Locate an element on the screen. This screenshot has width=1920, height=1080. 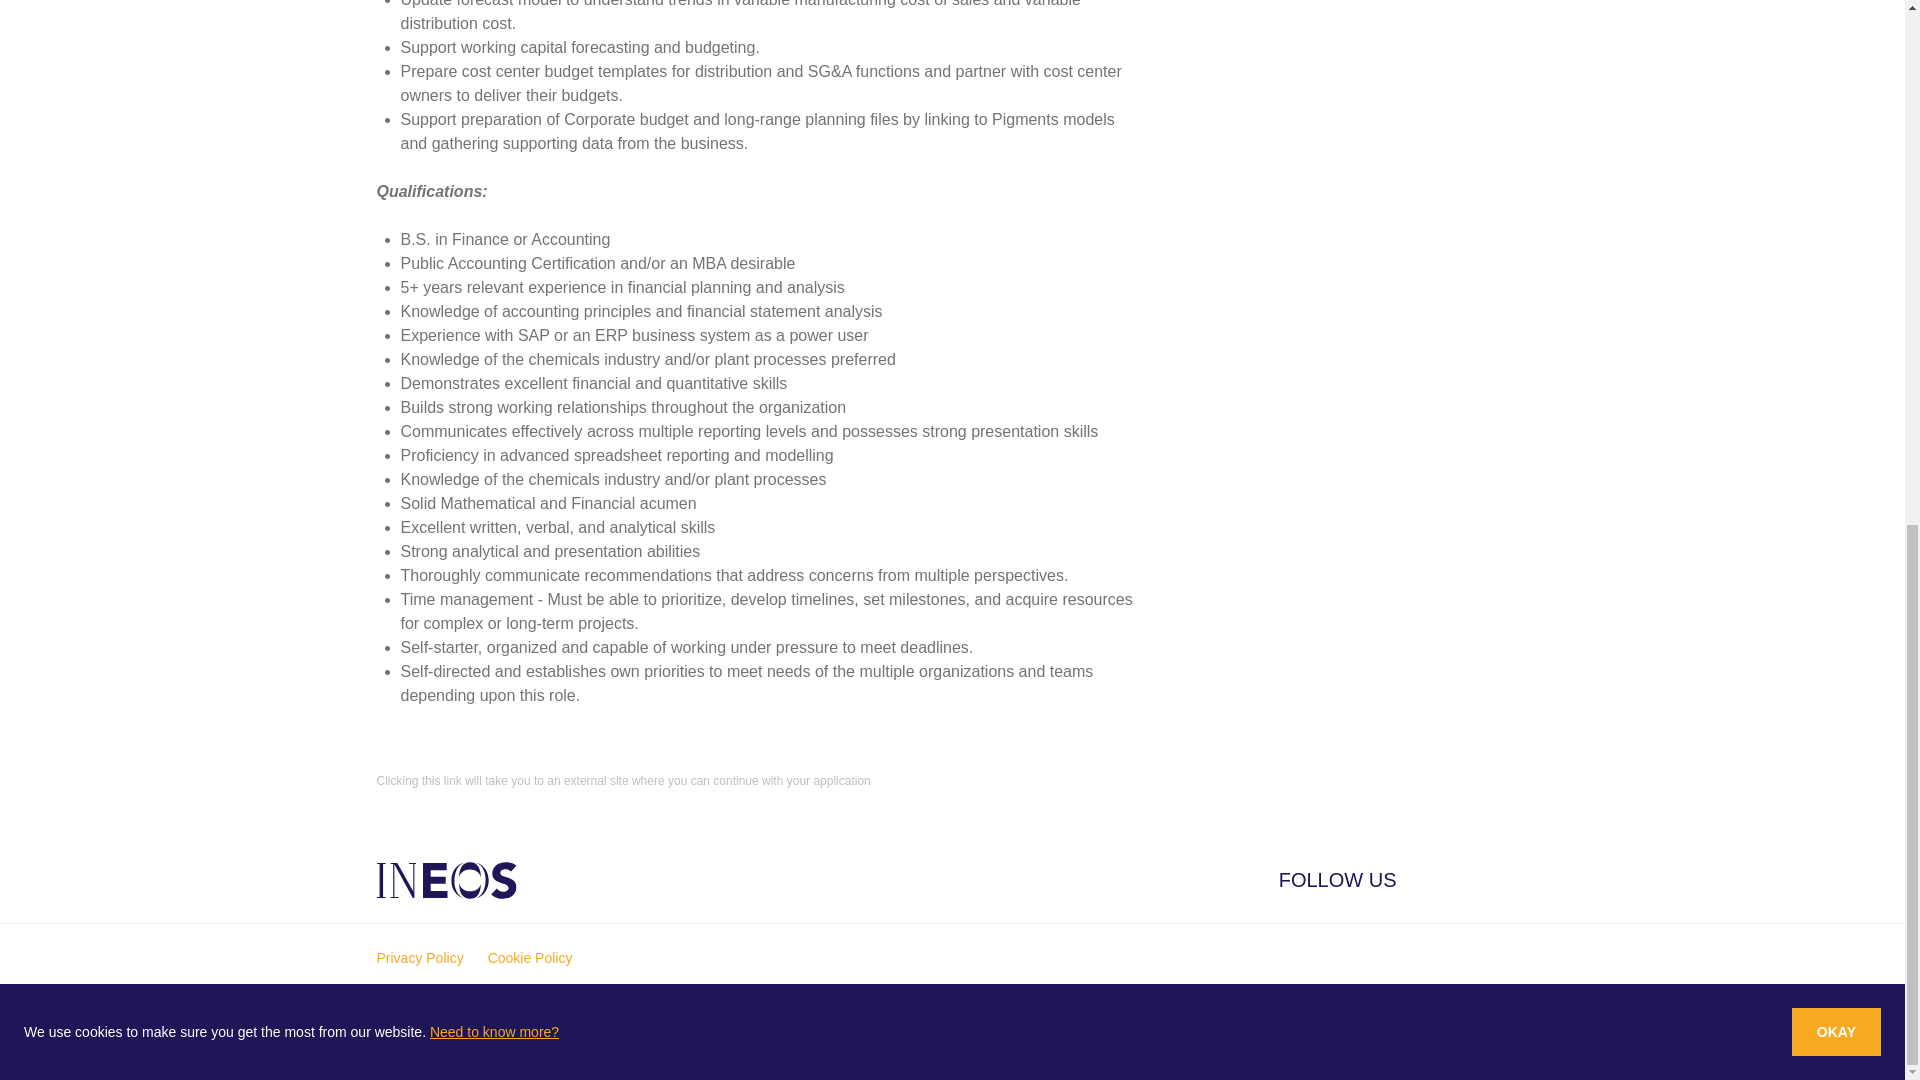
Cookie Policy is located at coordinates (530, 958).